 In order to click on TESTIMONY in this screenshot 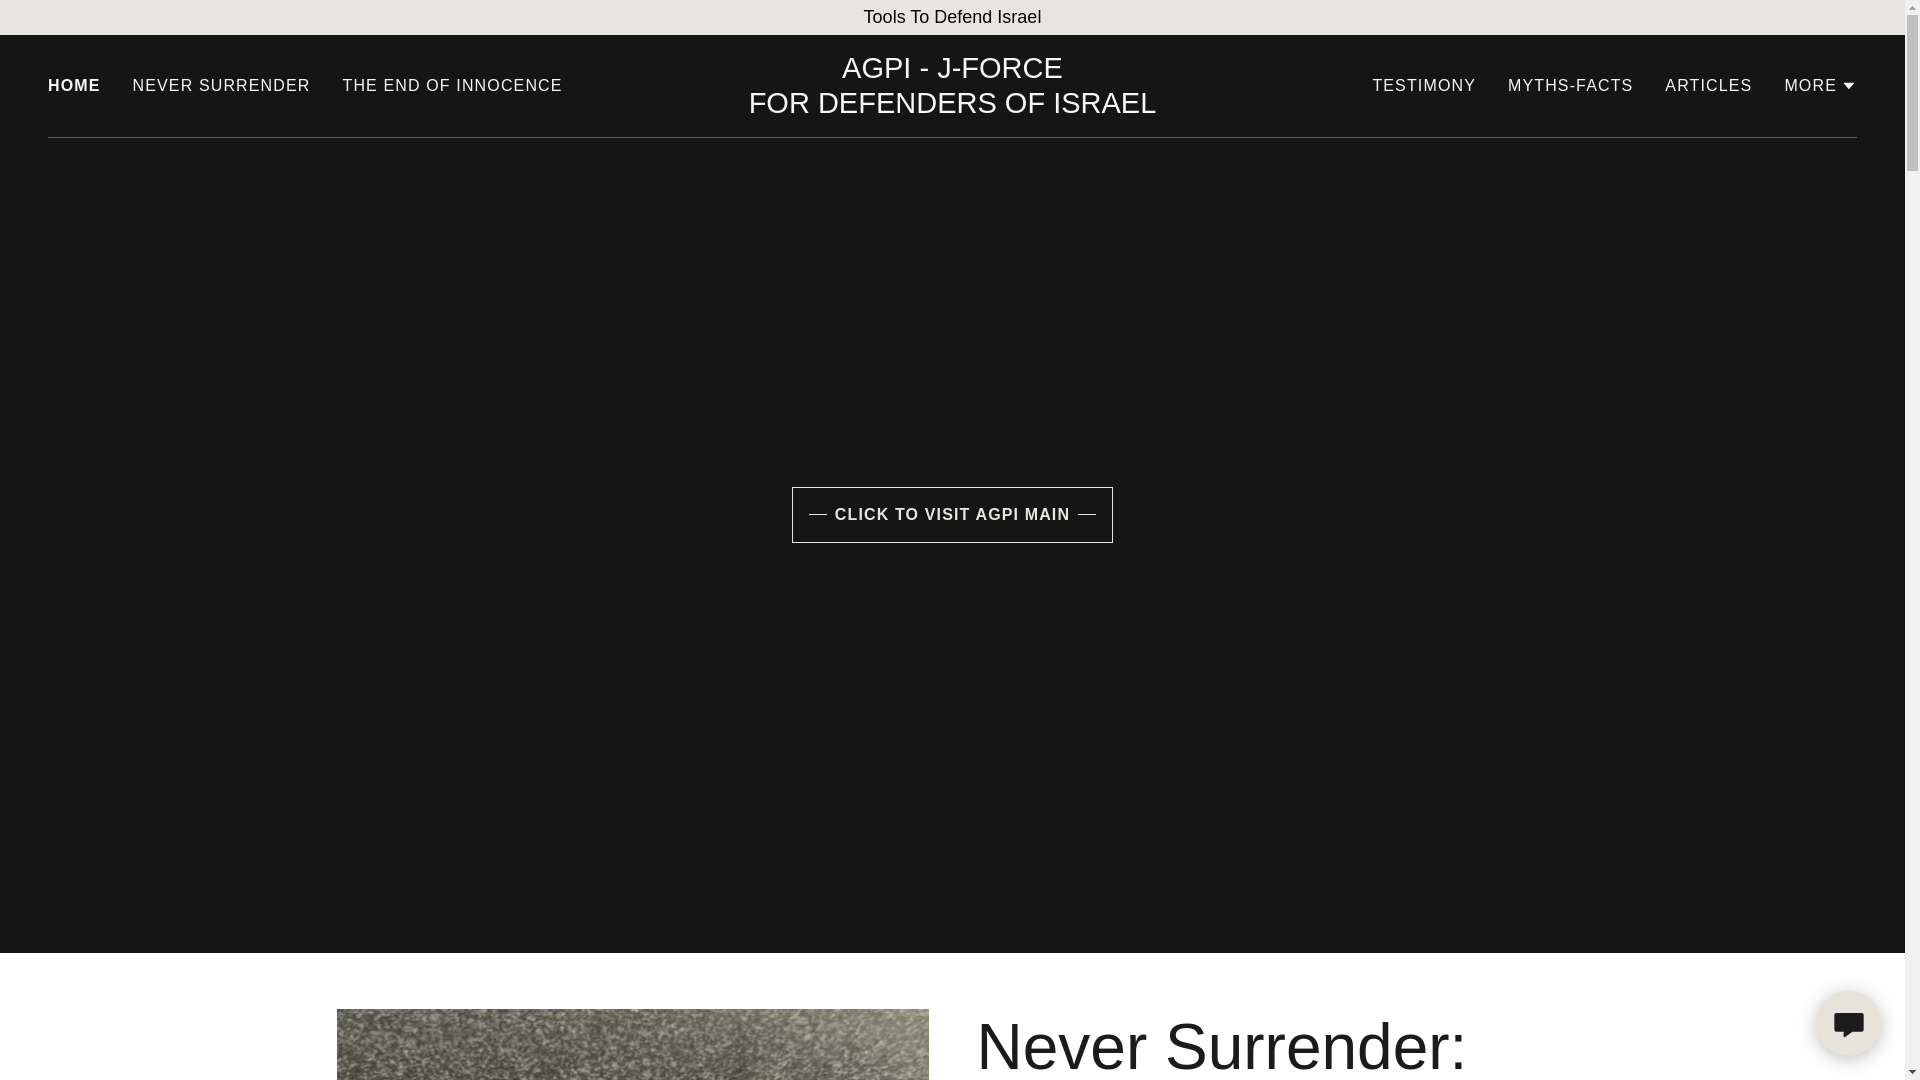, I will do `click(1424, 86)`.